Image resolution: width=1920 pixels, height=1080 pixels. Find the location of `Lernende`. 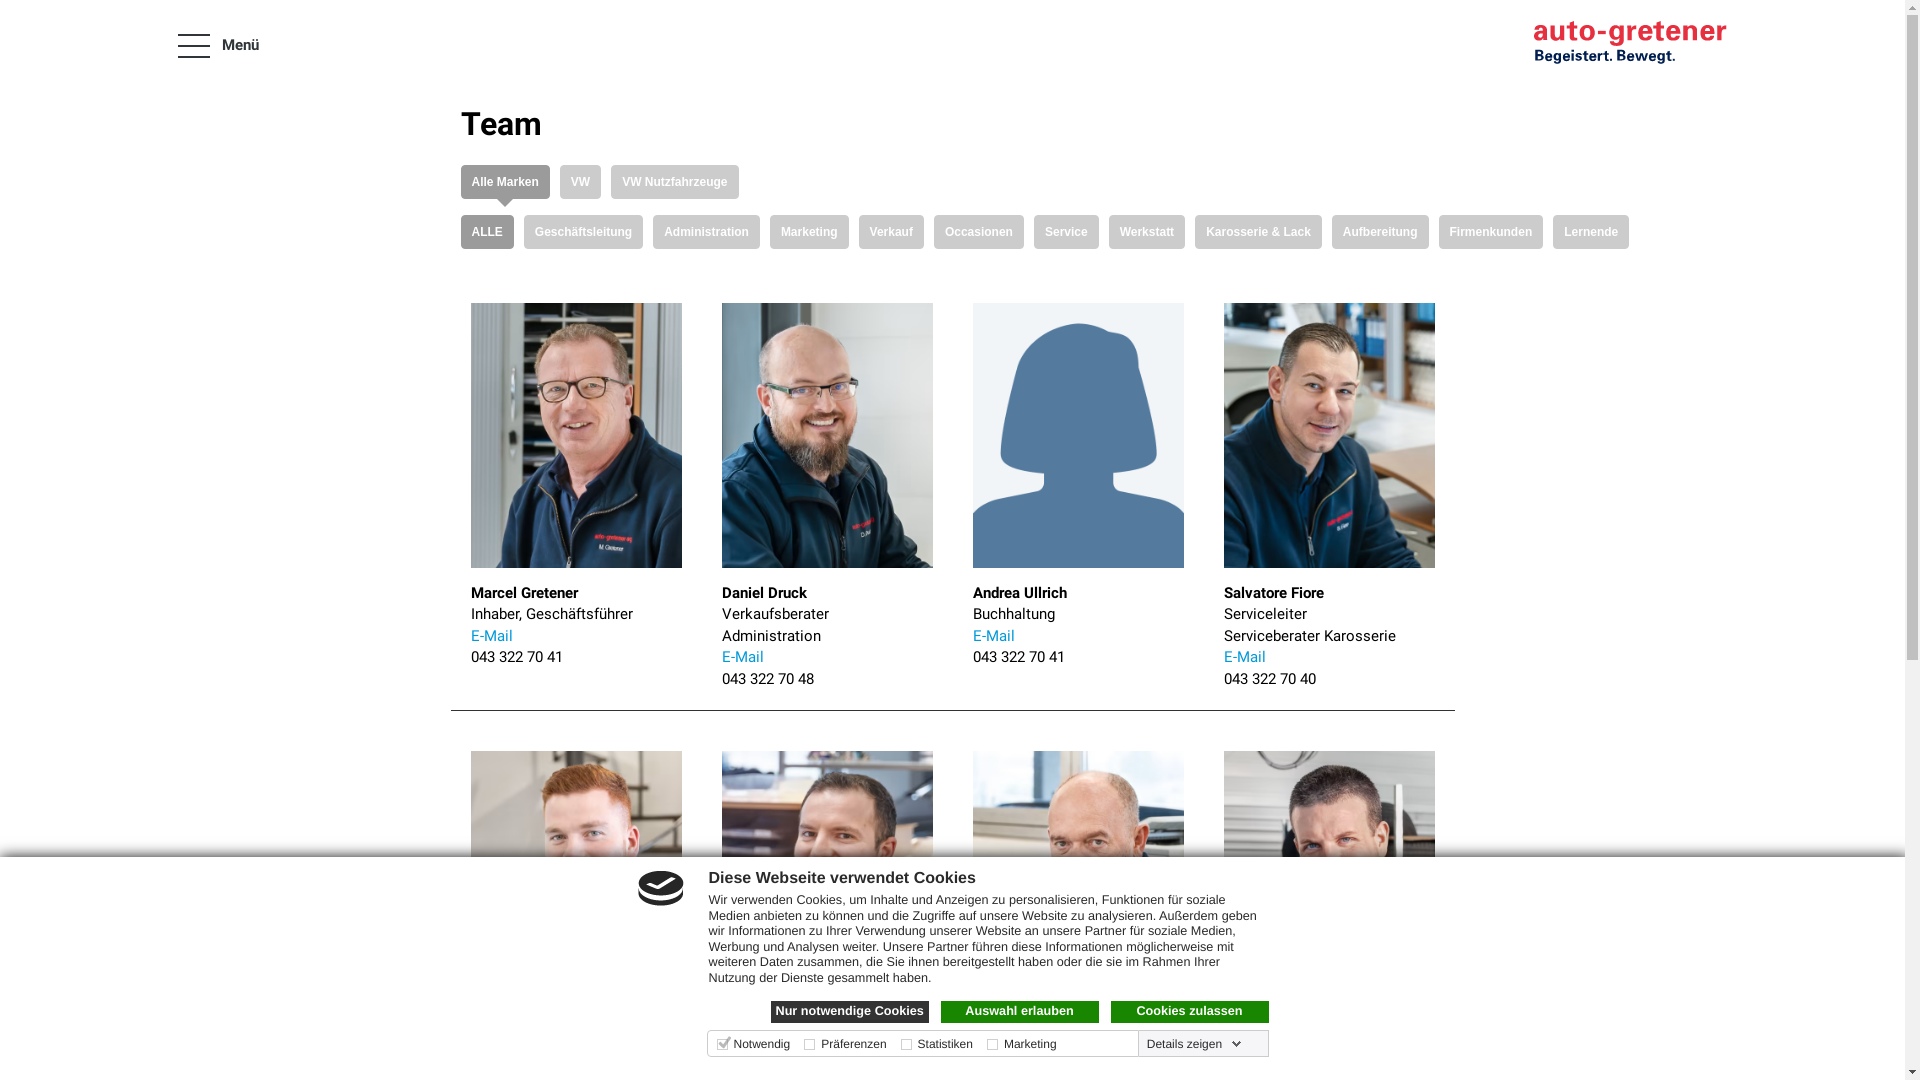

Lernende is located at coordinates (1591, 232).